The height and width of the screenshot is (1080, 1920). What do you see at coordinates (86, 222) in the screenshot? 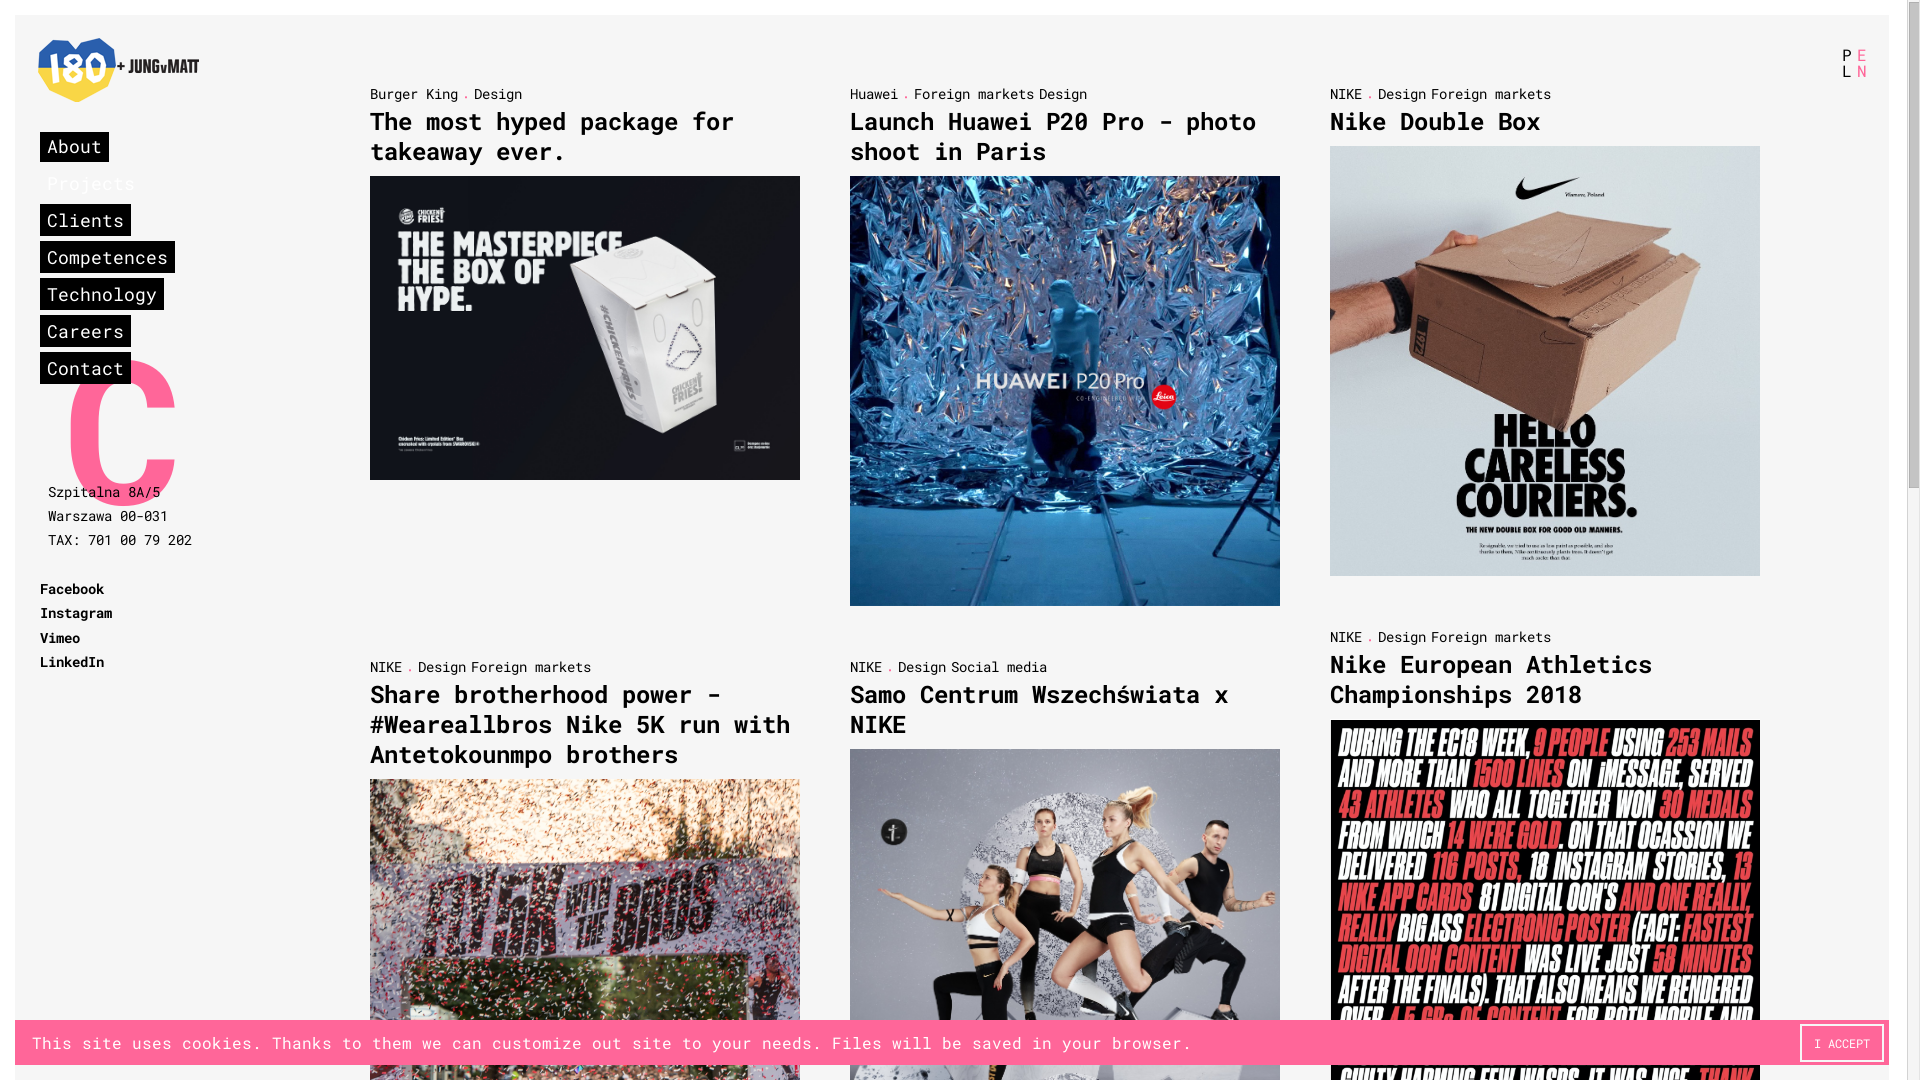
I see `Clients` at bounding box center [86, 222].